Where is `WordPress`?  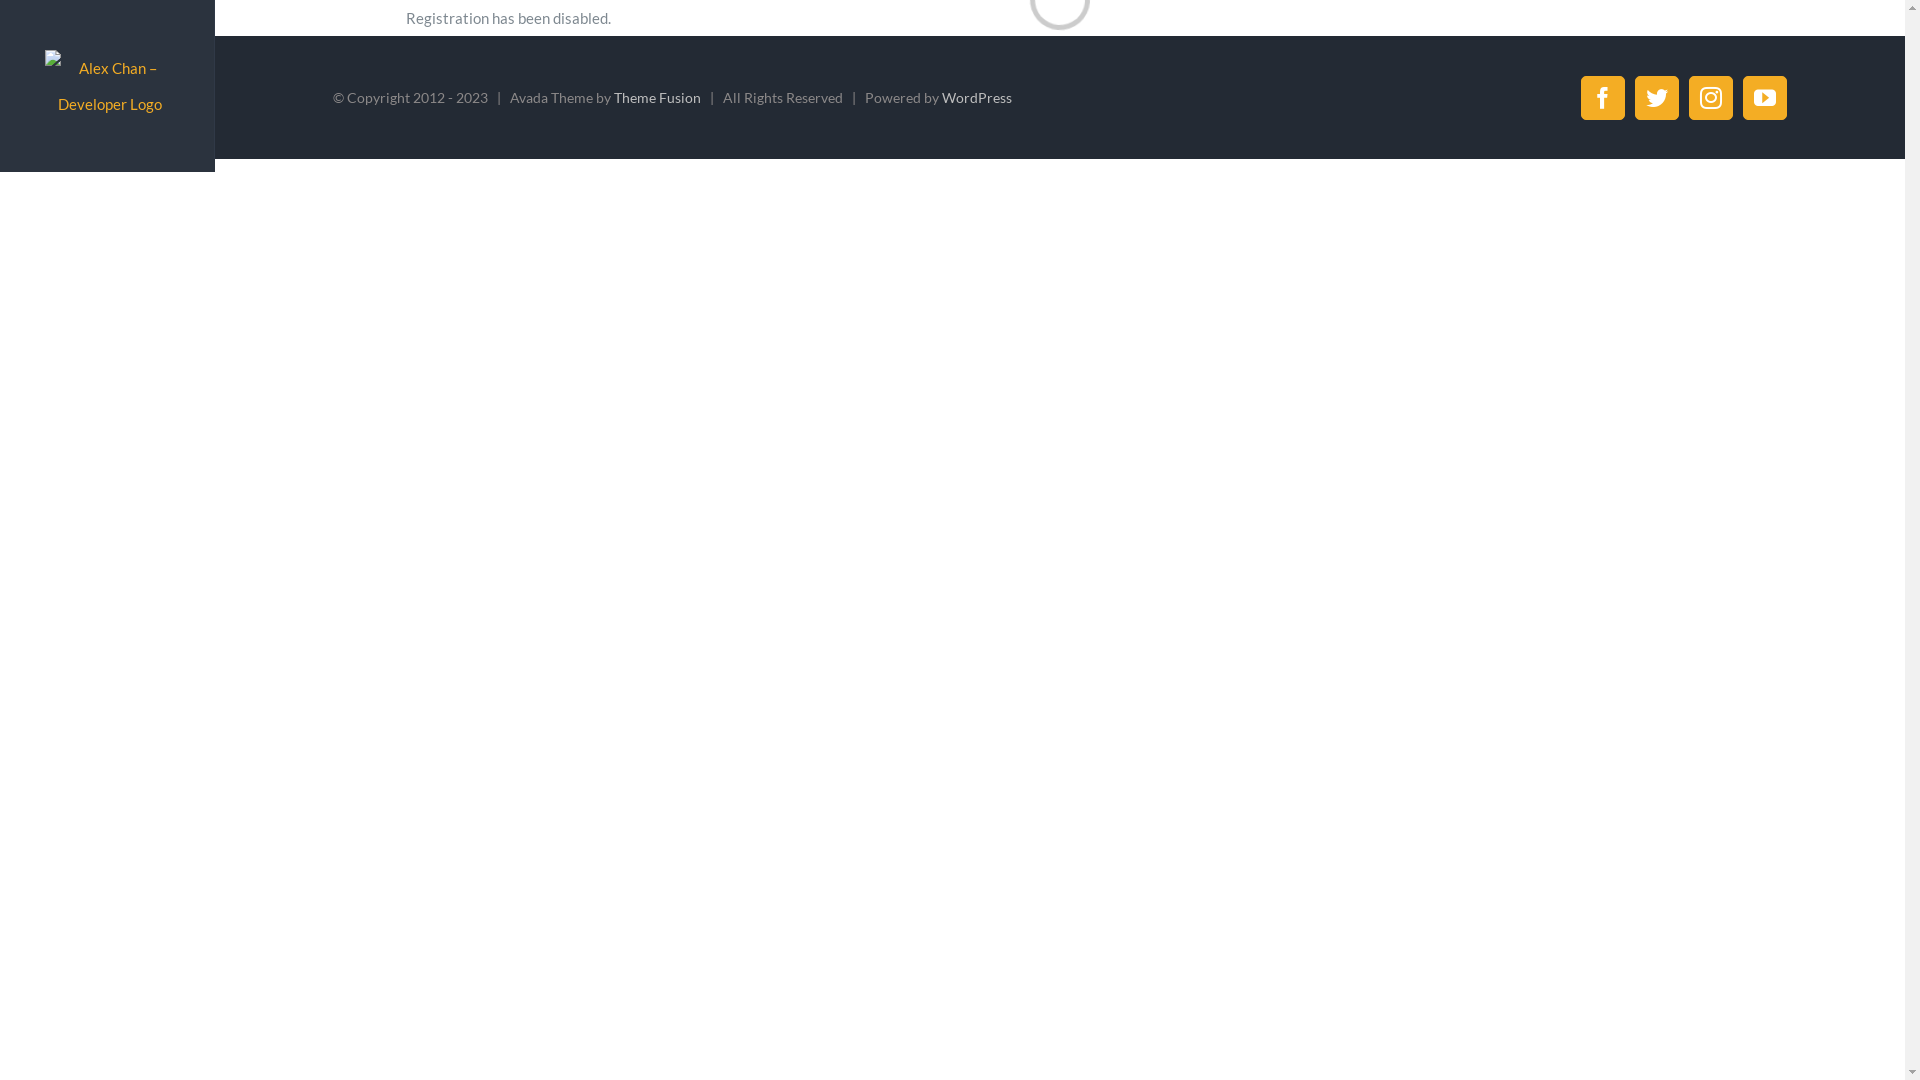
WordPress is located at coordinates (977, 98).